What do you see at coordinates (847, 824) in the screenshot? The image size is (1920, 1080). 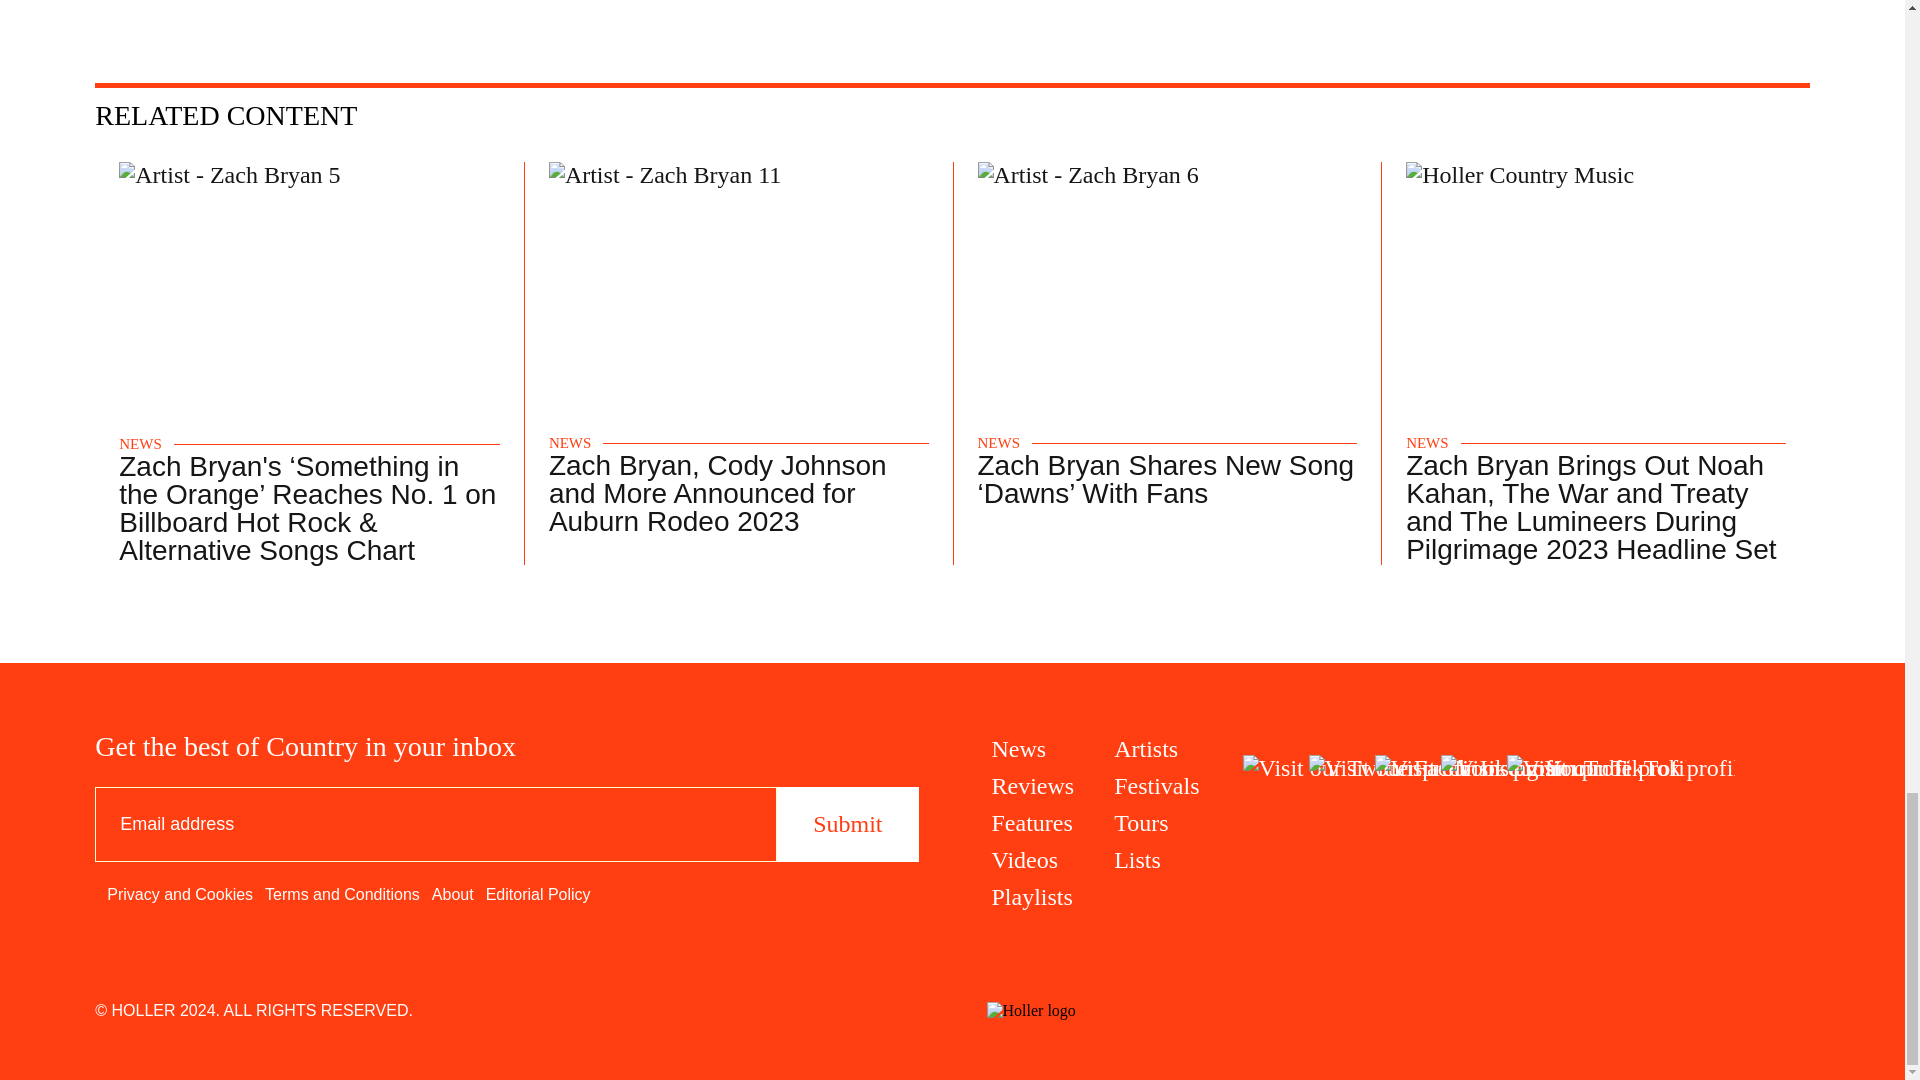 I see `Submit` at bounding box center [847, 824].